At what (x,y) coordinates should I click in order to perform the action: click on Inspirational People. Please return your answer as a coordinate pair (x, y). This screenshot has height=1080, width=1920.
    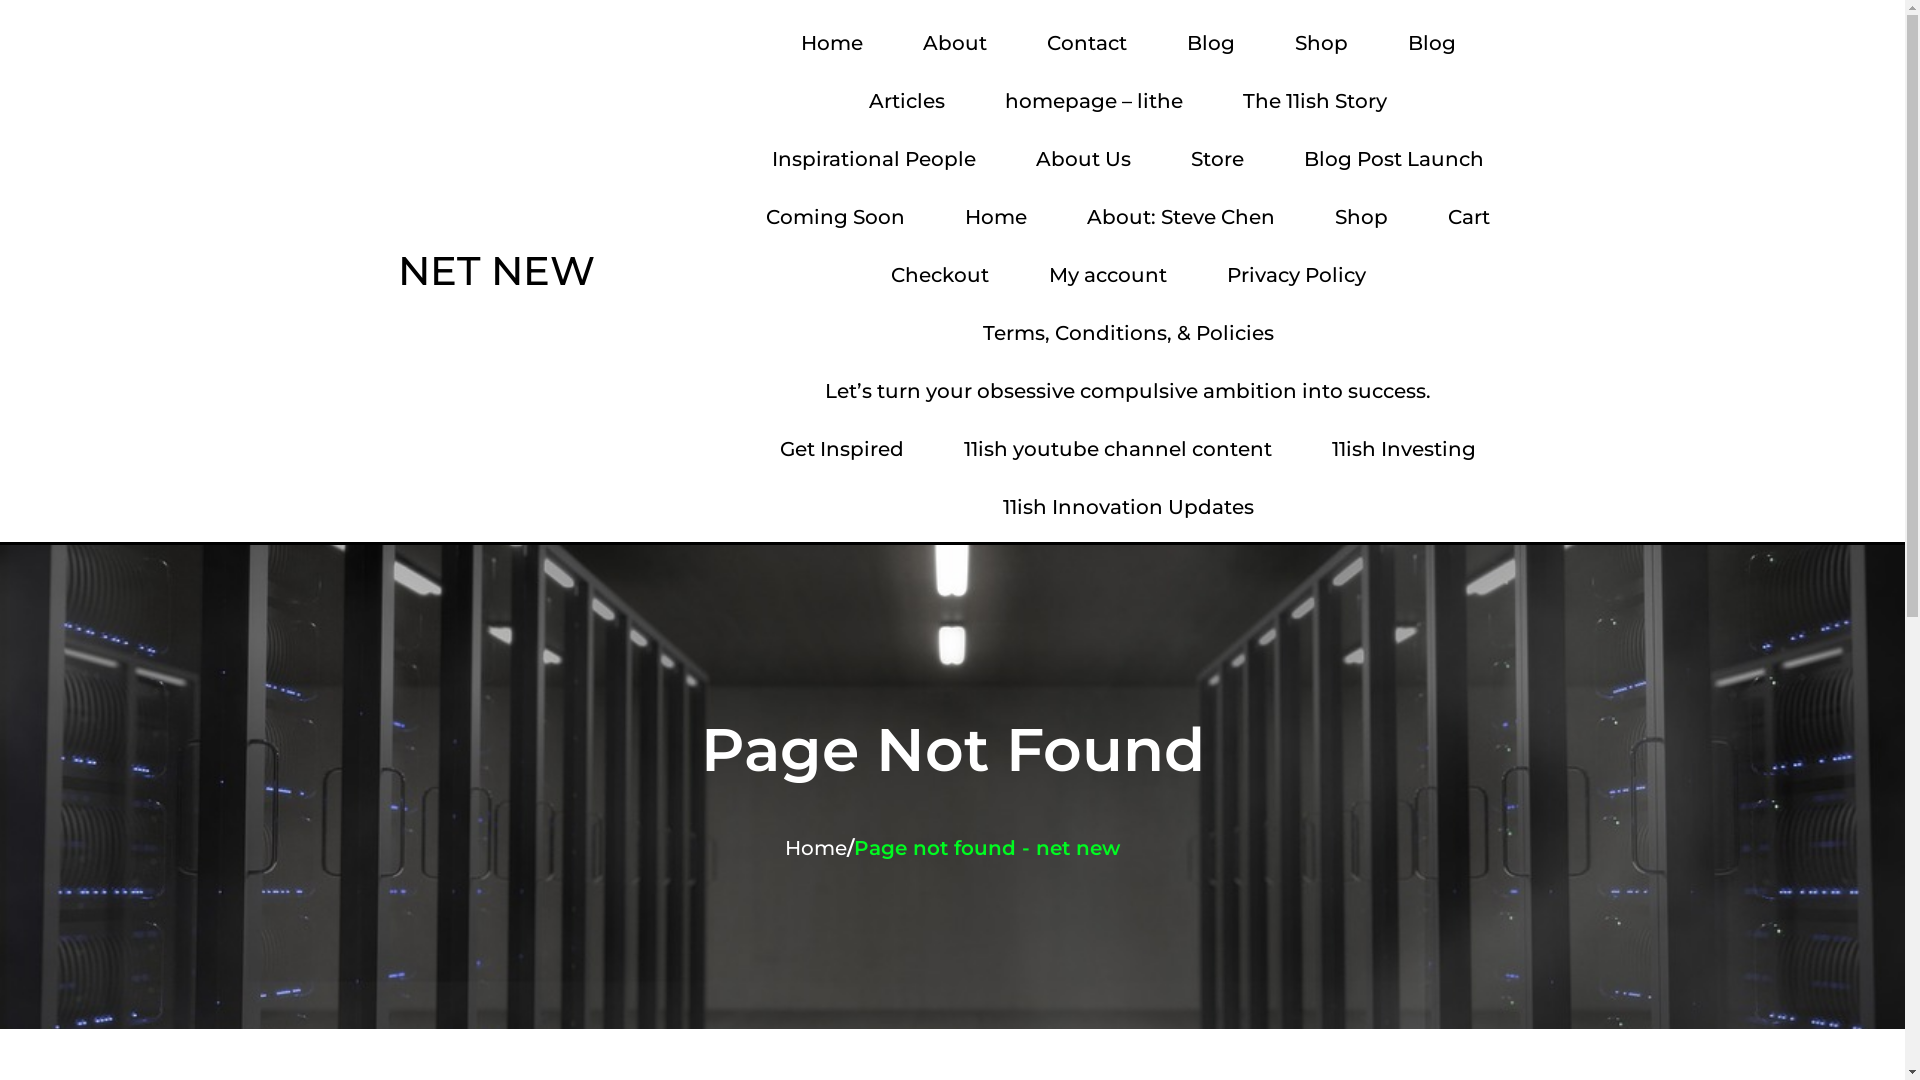
    Looking at the image, I should click on (874, 159).